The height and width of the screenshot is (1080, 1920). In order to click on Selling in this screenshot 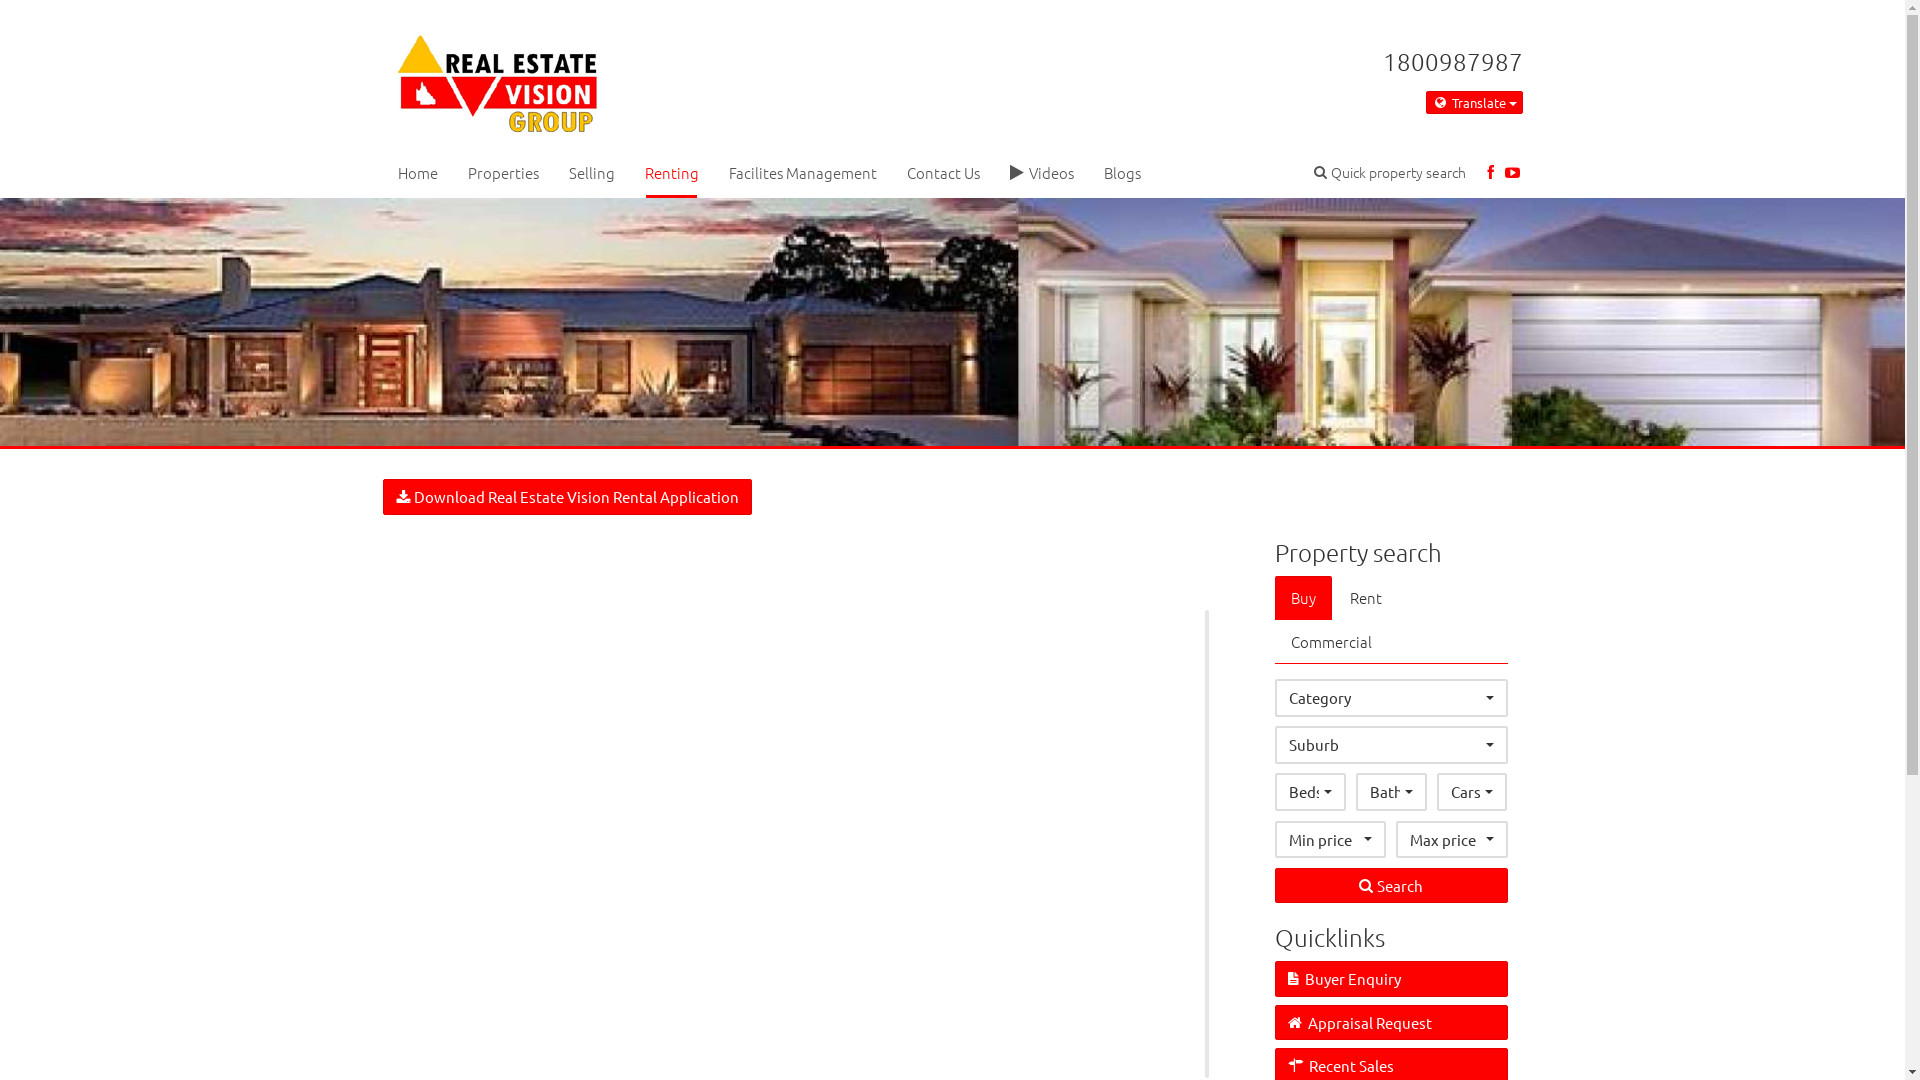, I will do `click(592, 172)`.